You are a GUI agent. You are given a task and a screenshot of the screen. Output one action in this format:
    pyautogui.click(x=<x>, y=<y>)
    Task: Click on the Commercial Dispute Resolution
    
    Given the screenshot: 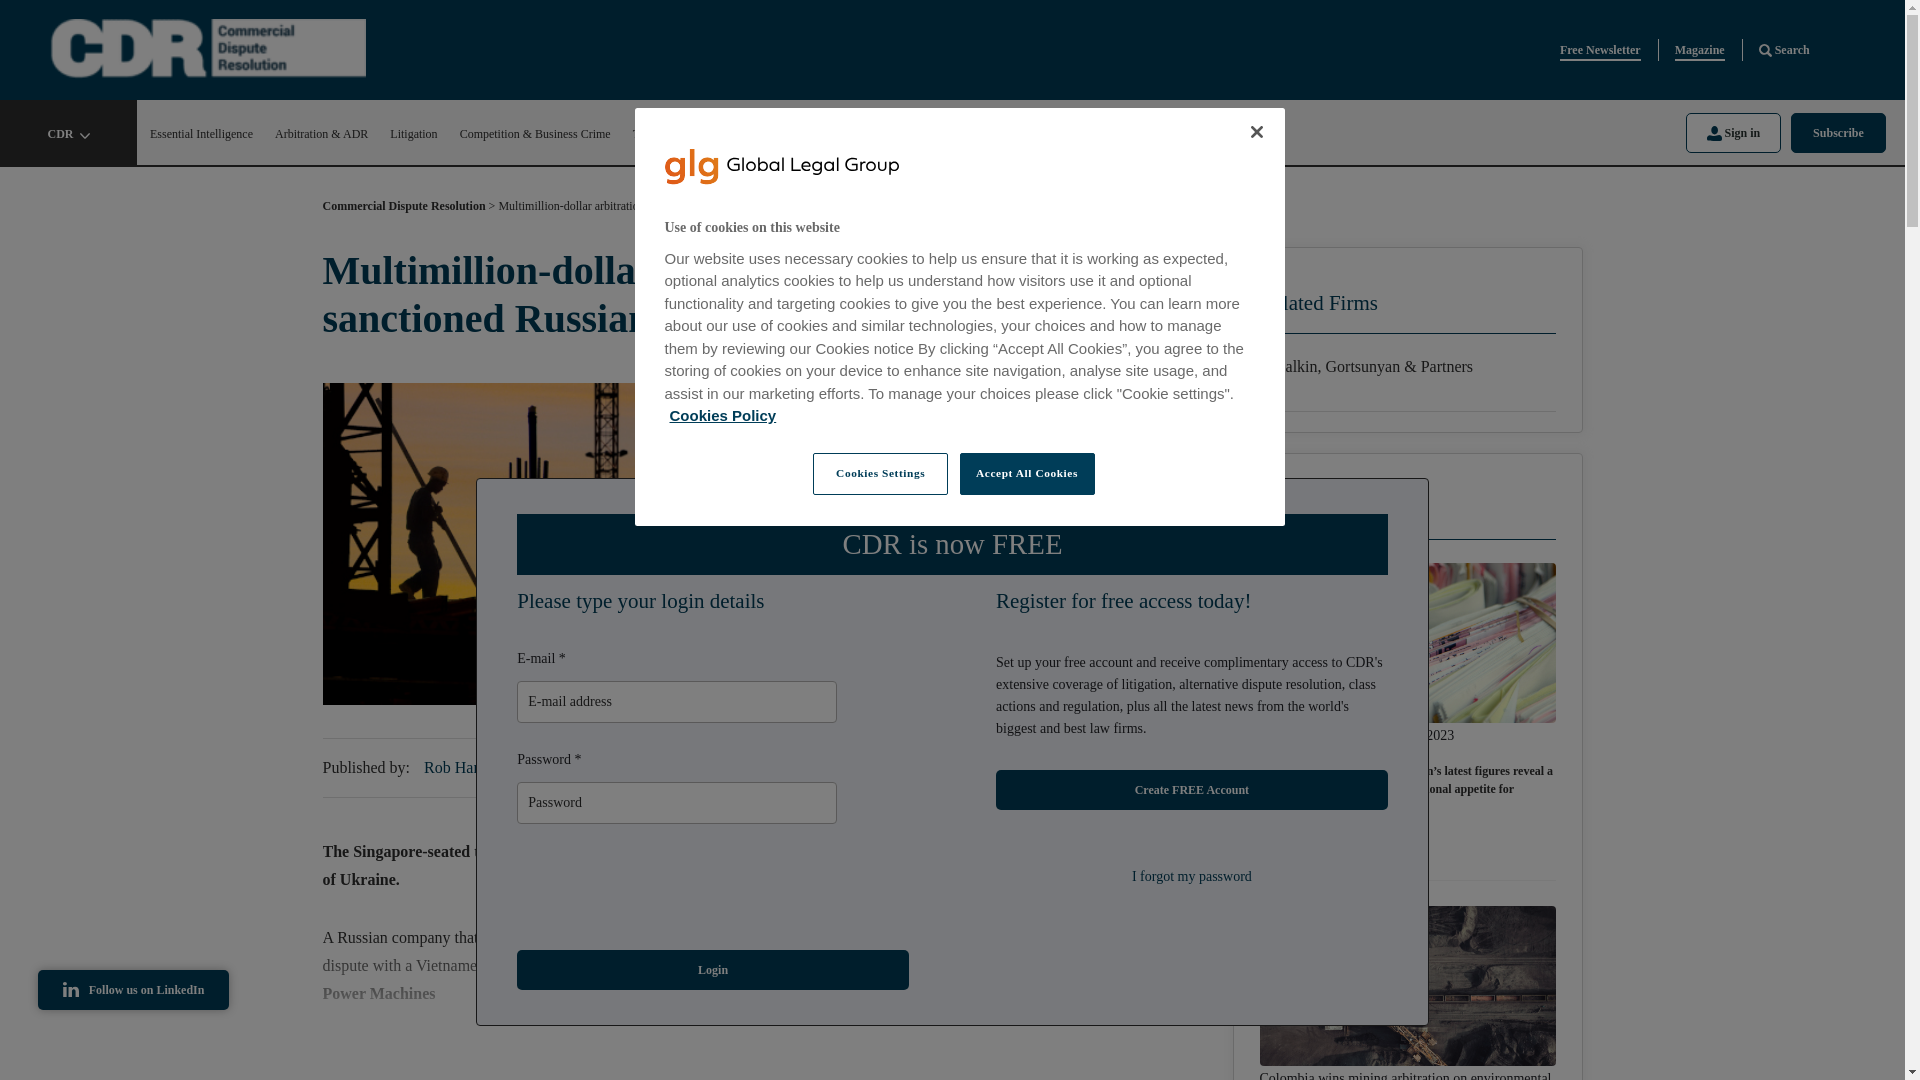 What is the action you would take?
    pyautogui.click(x=404, y=210)
    